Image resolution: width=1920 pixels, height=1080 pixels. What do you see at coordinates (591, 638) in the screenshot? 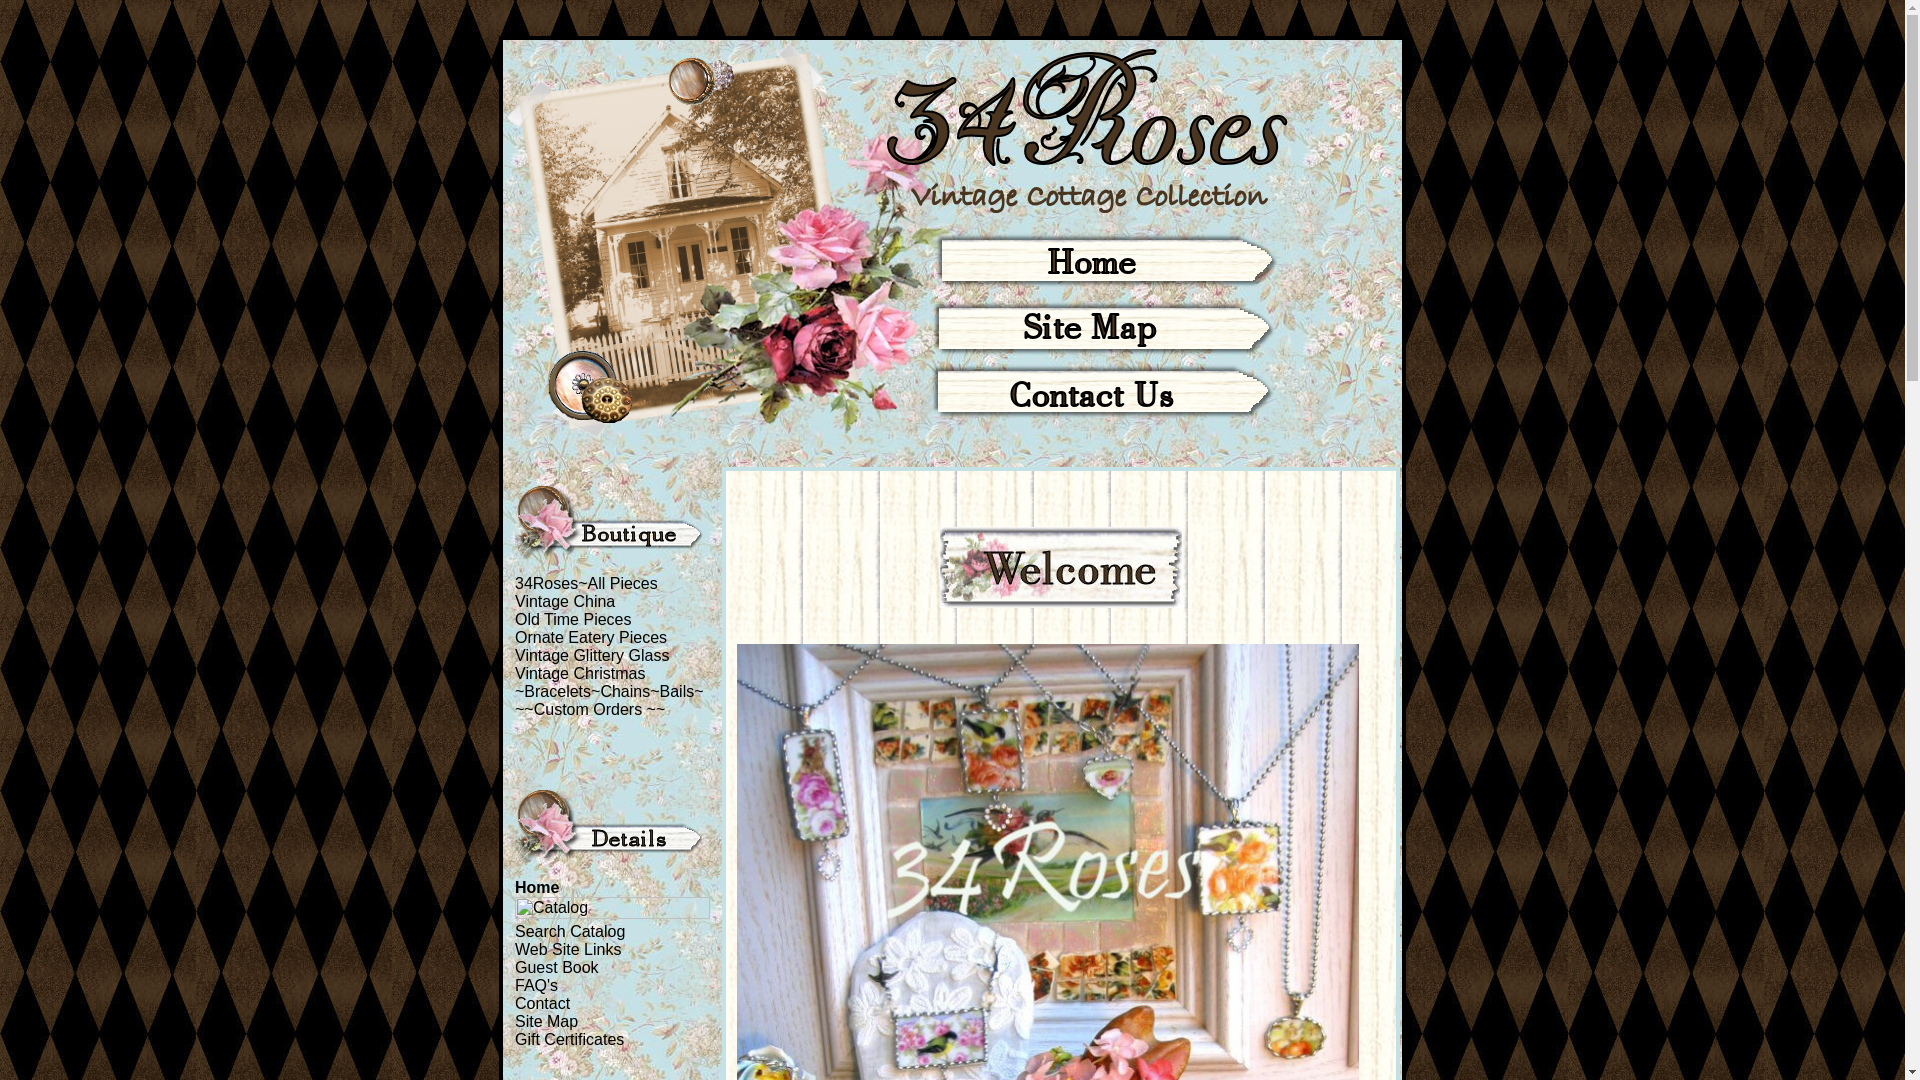
I see `Ornate Eatery Pieces` at bounding box center [591, 638].